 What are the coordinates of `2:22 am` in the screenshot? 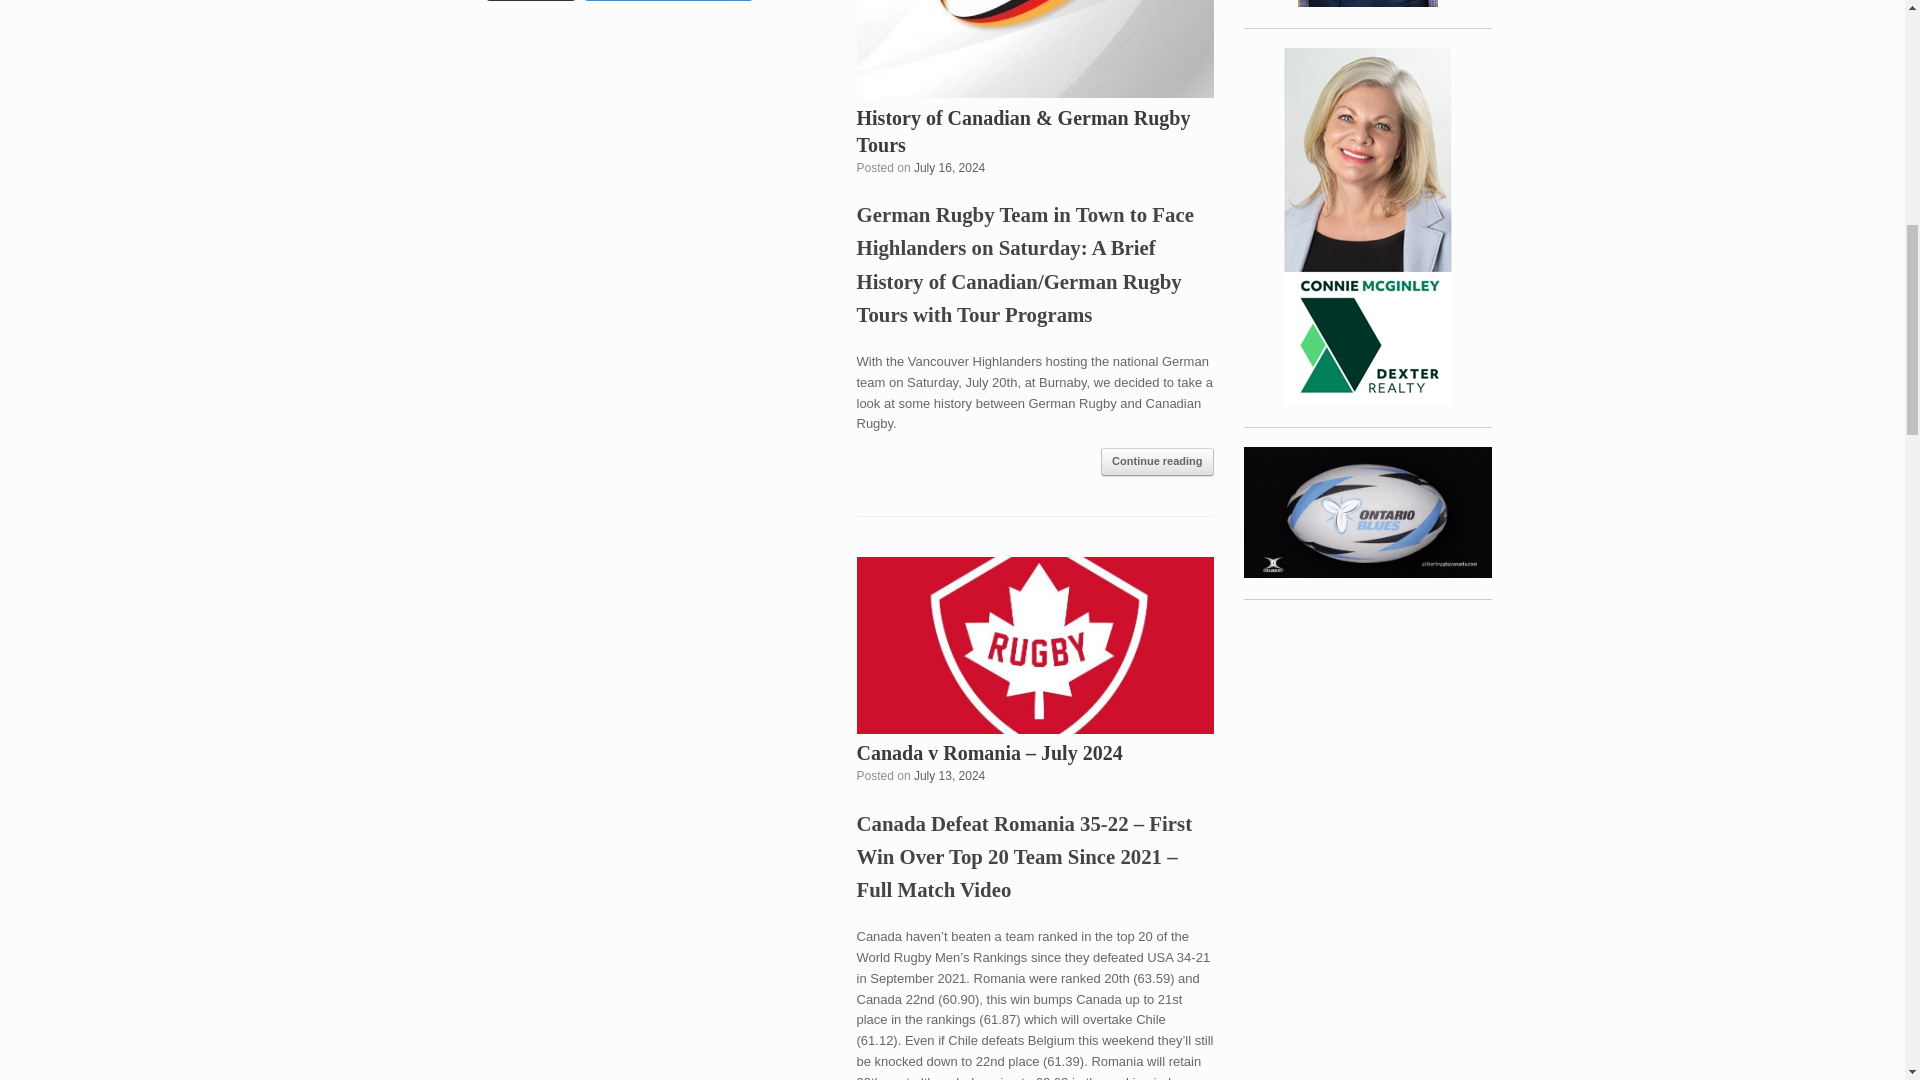 It's located at (948, 776).